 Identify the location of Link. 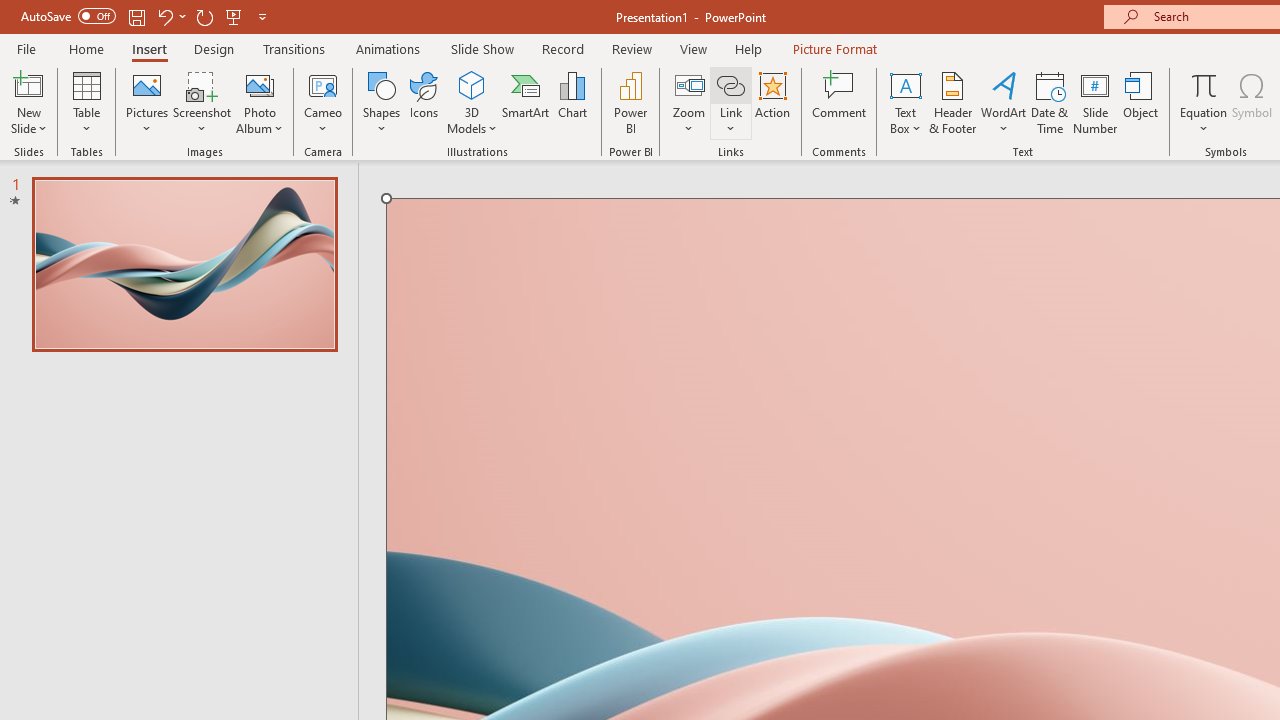
(731, 84).